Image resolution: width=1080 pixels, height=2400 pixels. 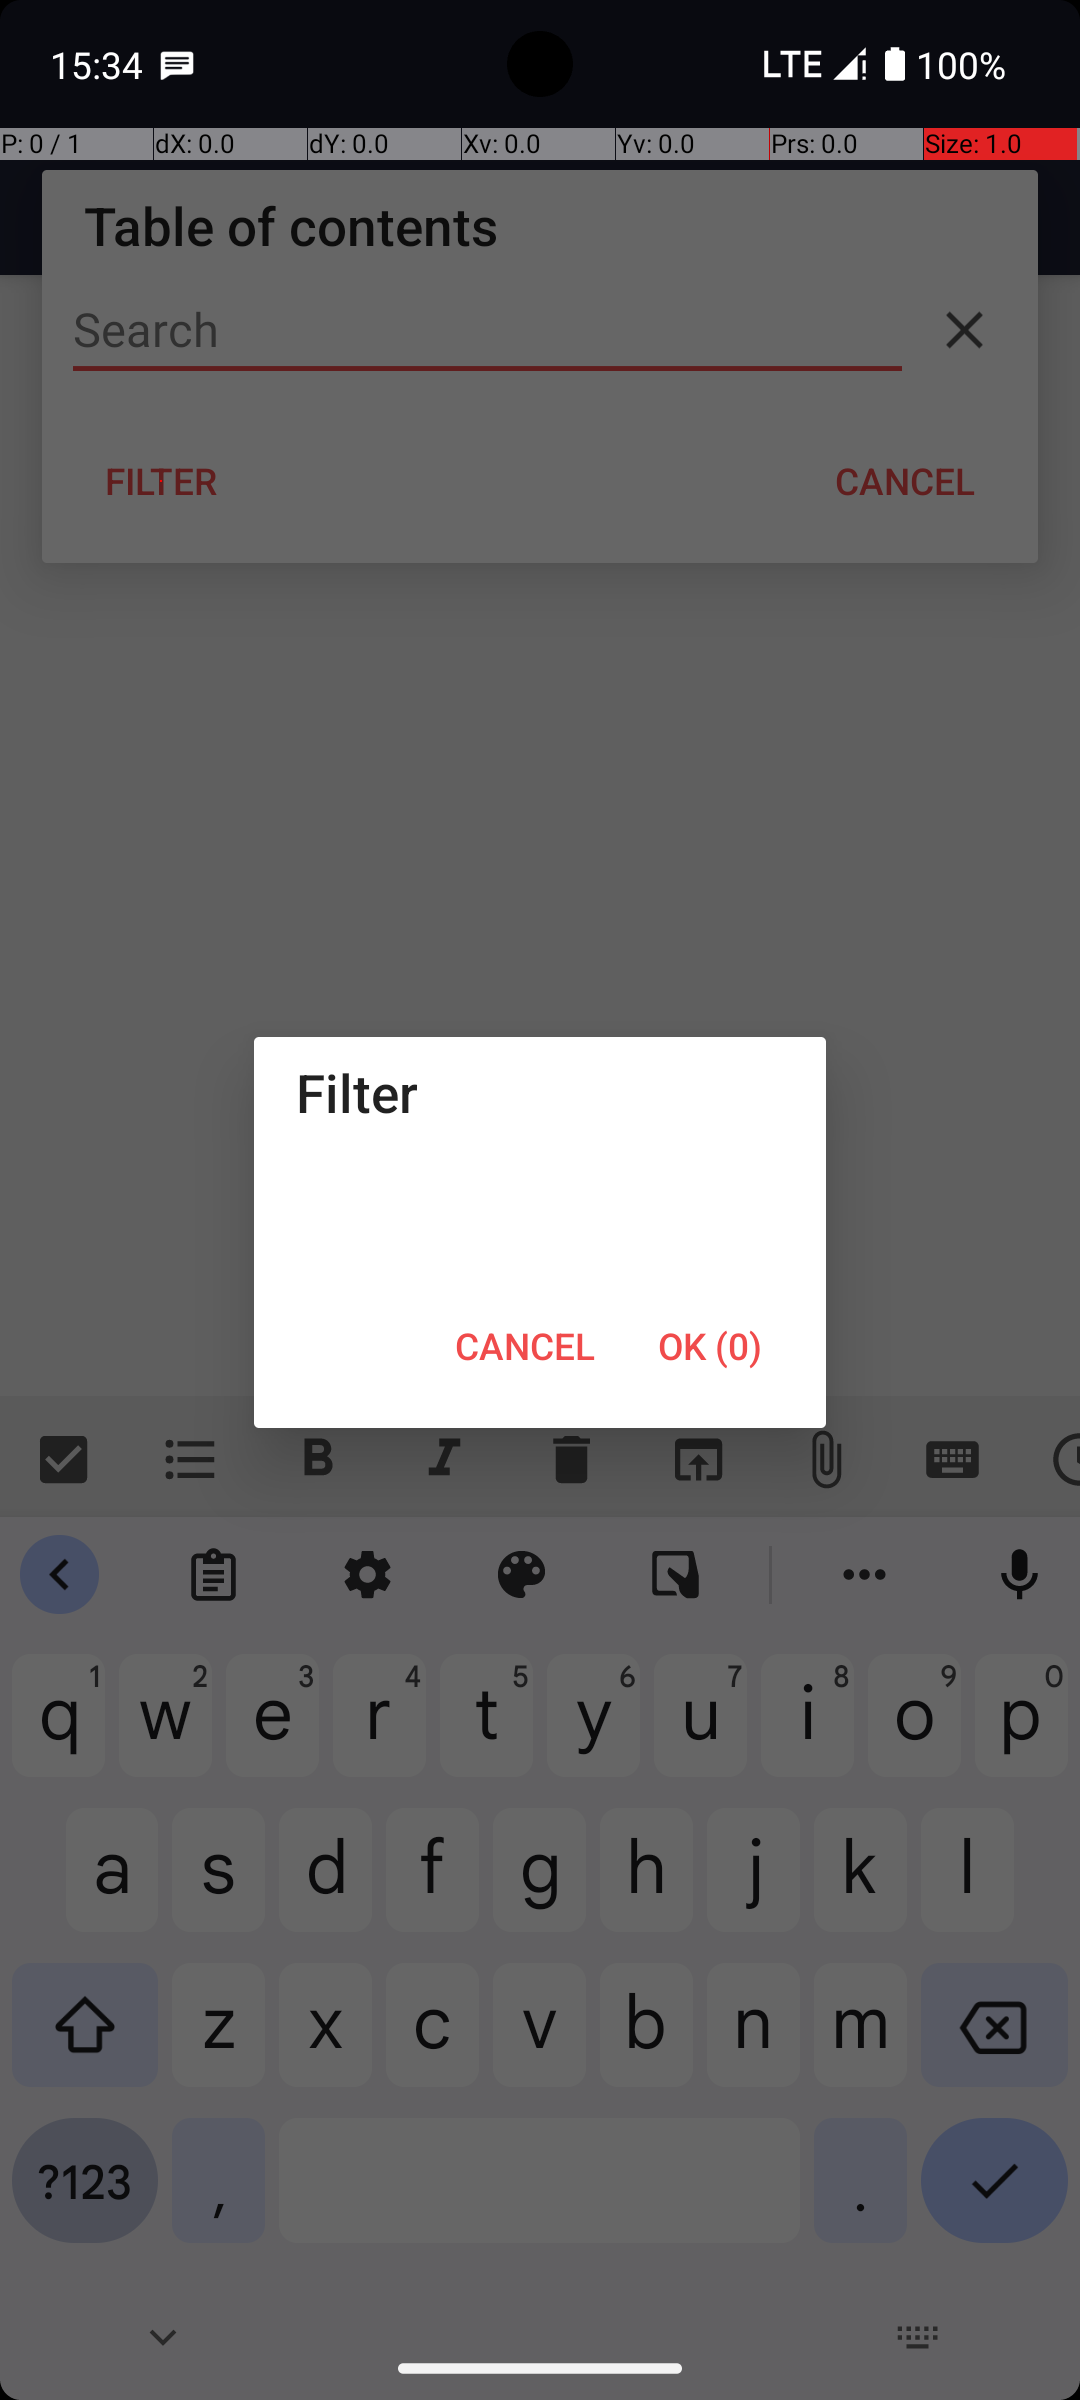 What do you see at coordinates (710, 1346) in the screenshot?
I see `OK (0)` at bounding box center [710, 1346].